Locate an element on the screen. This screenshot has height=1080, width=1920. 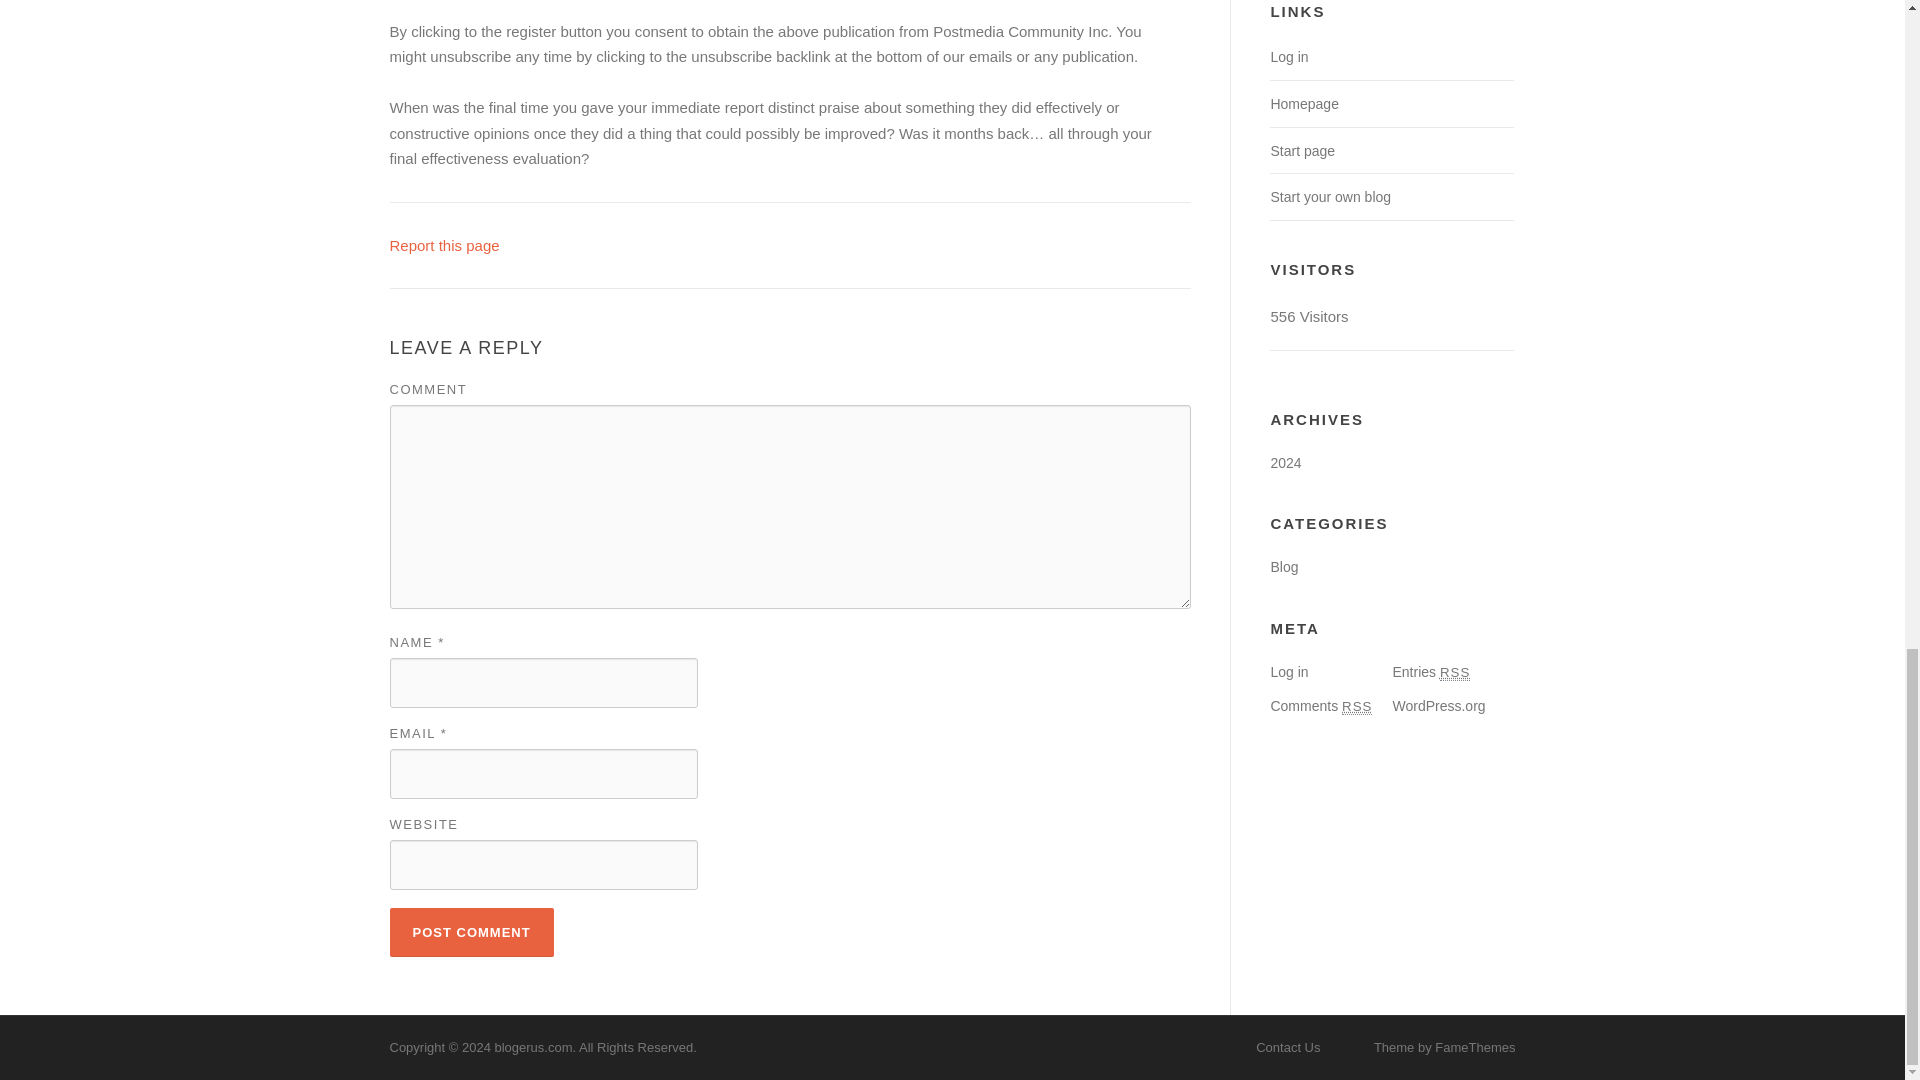
Start page is located at coordinates (1302, 150).